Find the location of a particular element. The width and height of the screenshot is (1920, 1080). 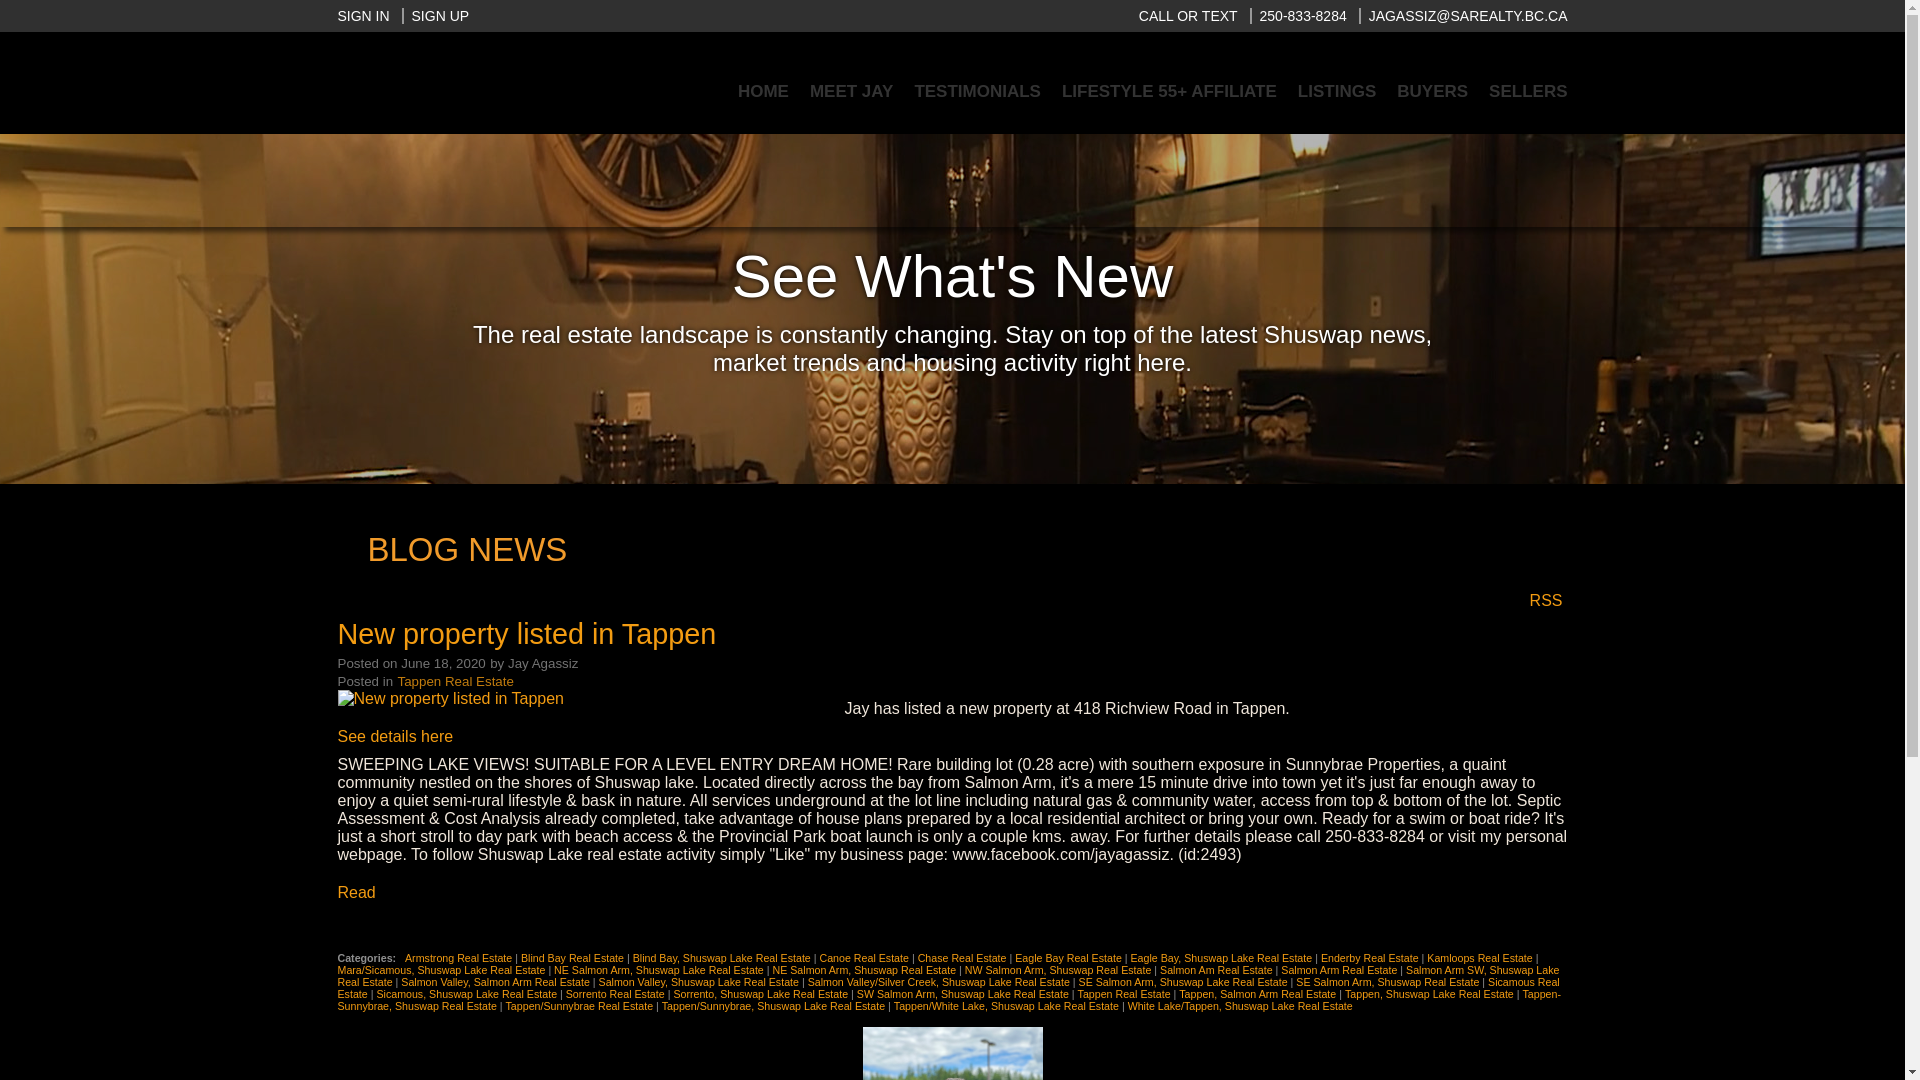

Blind Bay Real Estate is located at coordinates (574, 958).